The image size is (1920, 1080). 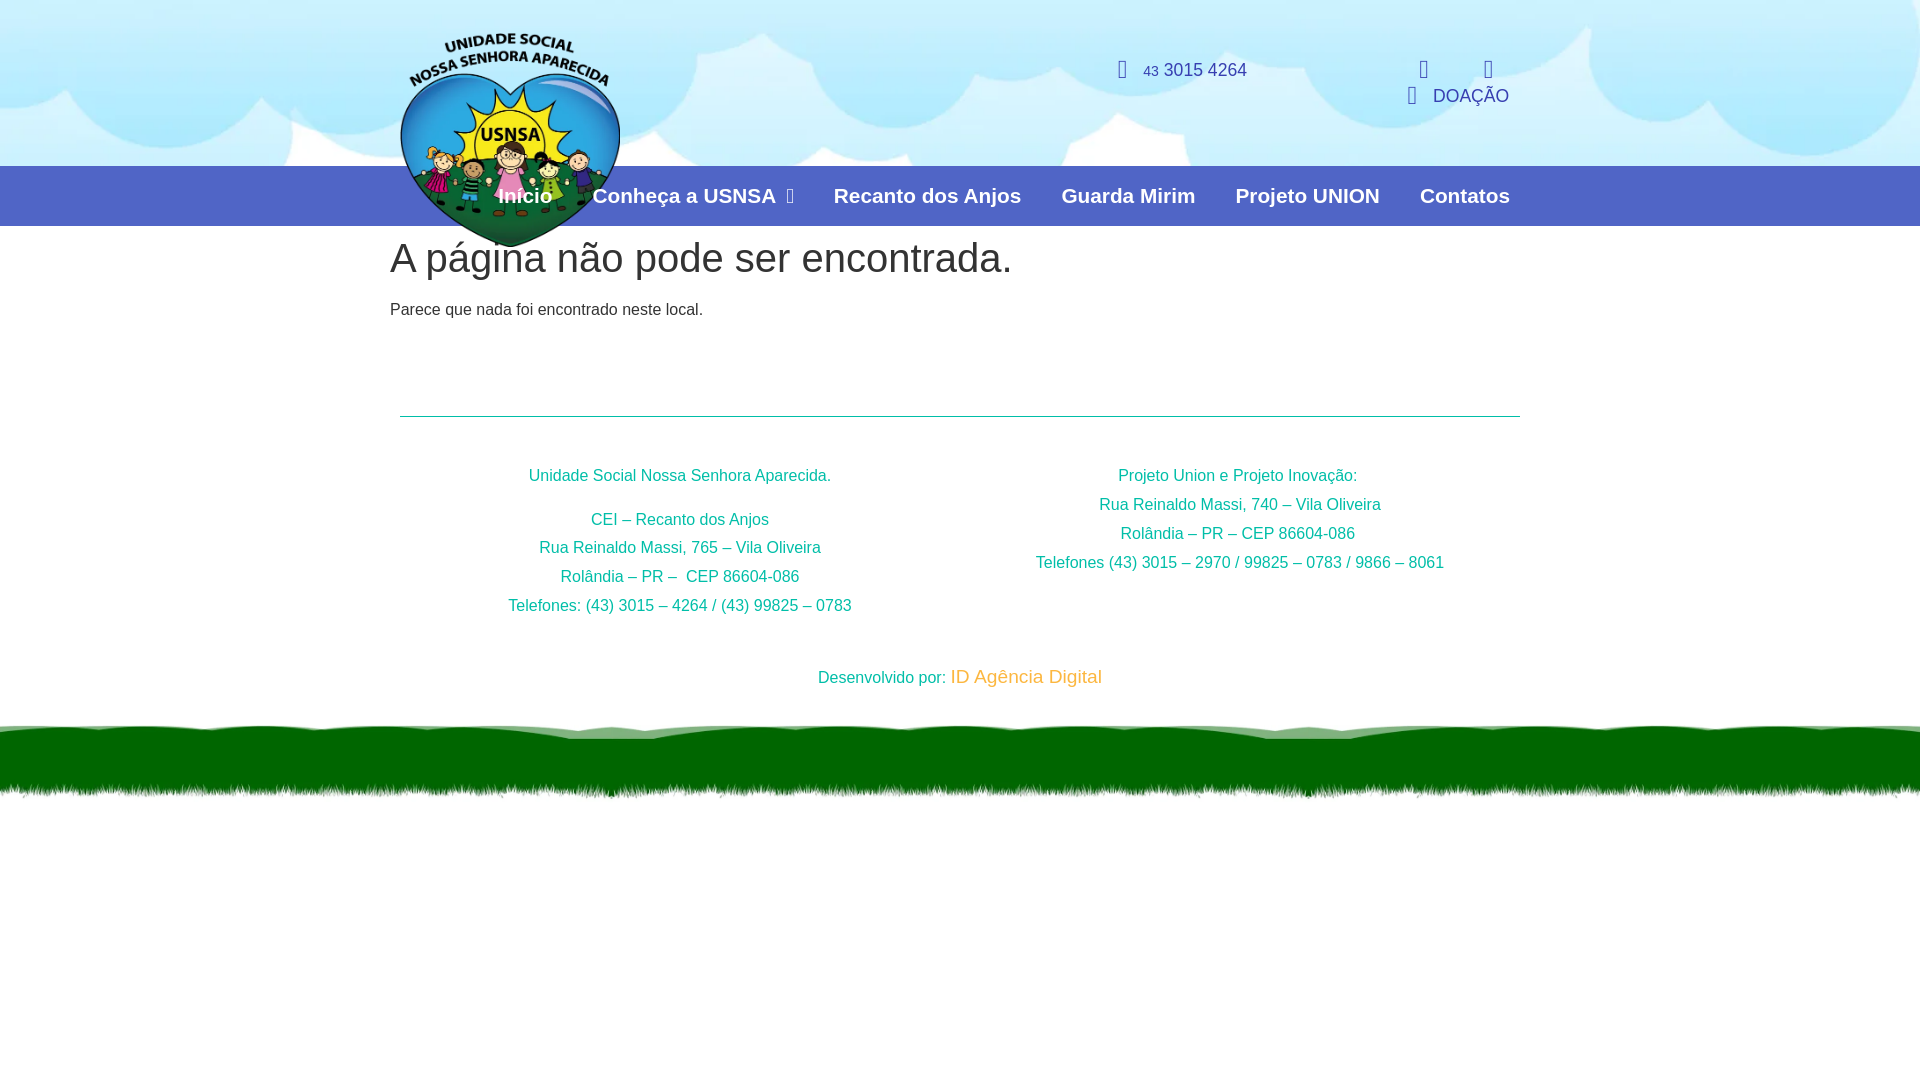 I want to click on 43 3015 4264, so click(x=1170, y=70).